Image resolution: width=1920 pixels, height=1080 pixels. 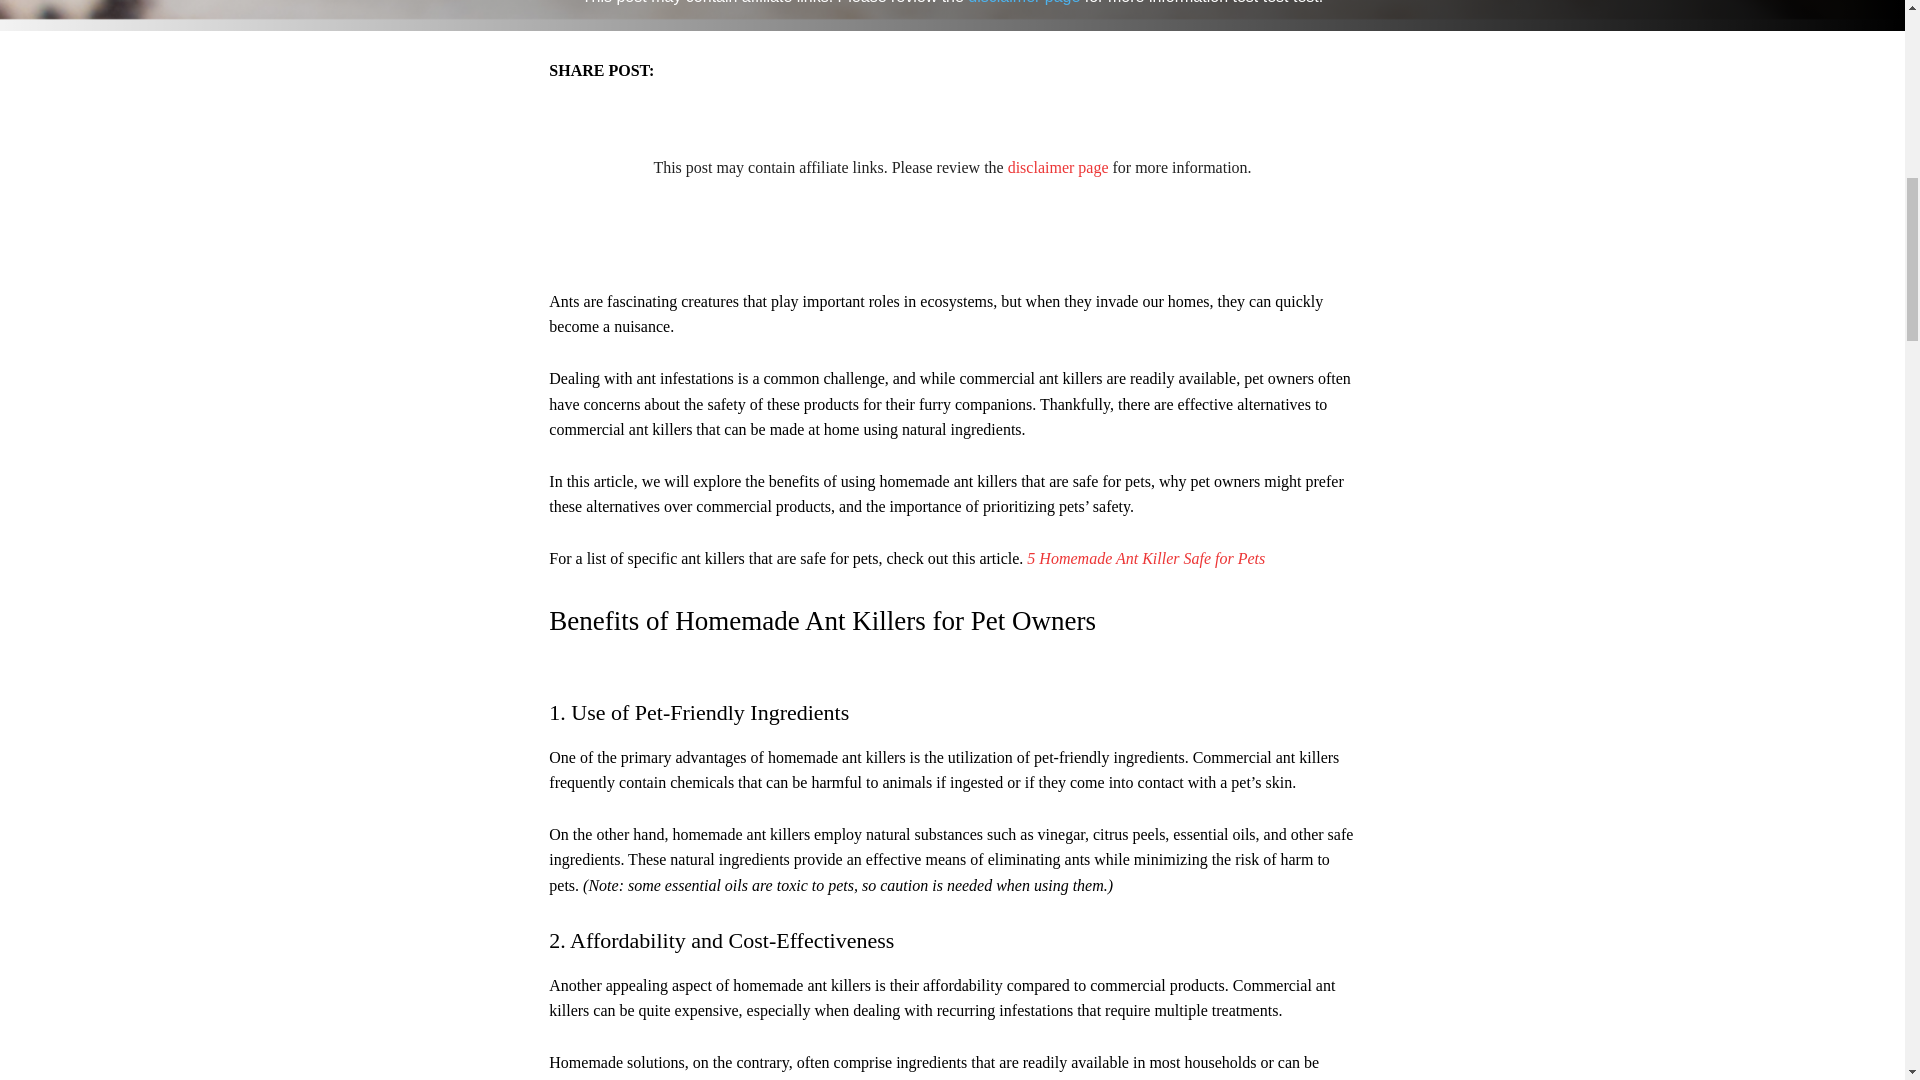 I want to click on 5 Homemade Ant Killer Safe for Pets, so click(x=1146, y=558).